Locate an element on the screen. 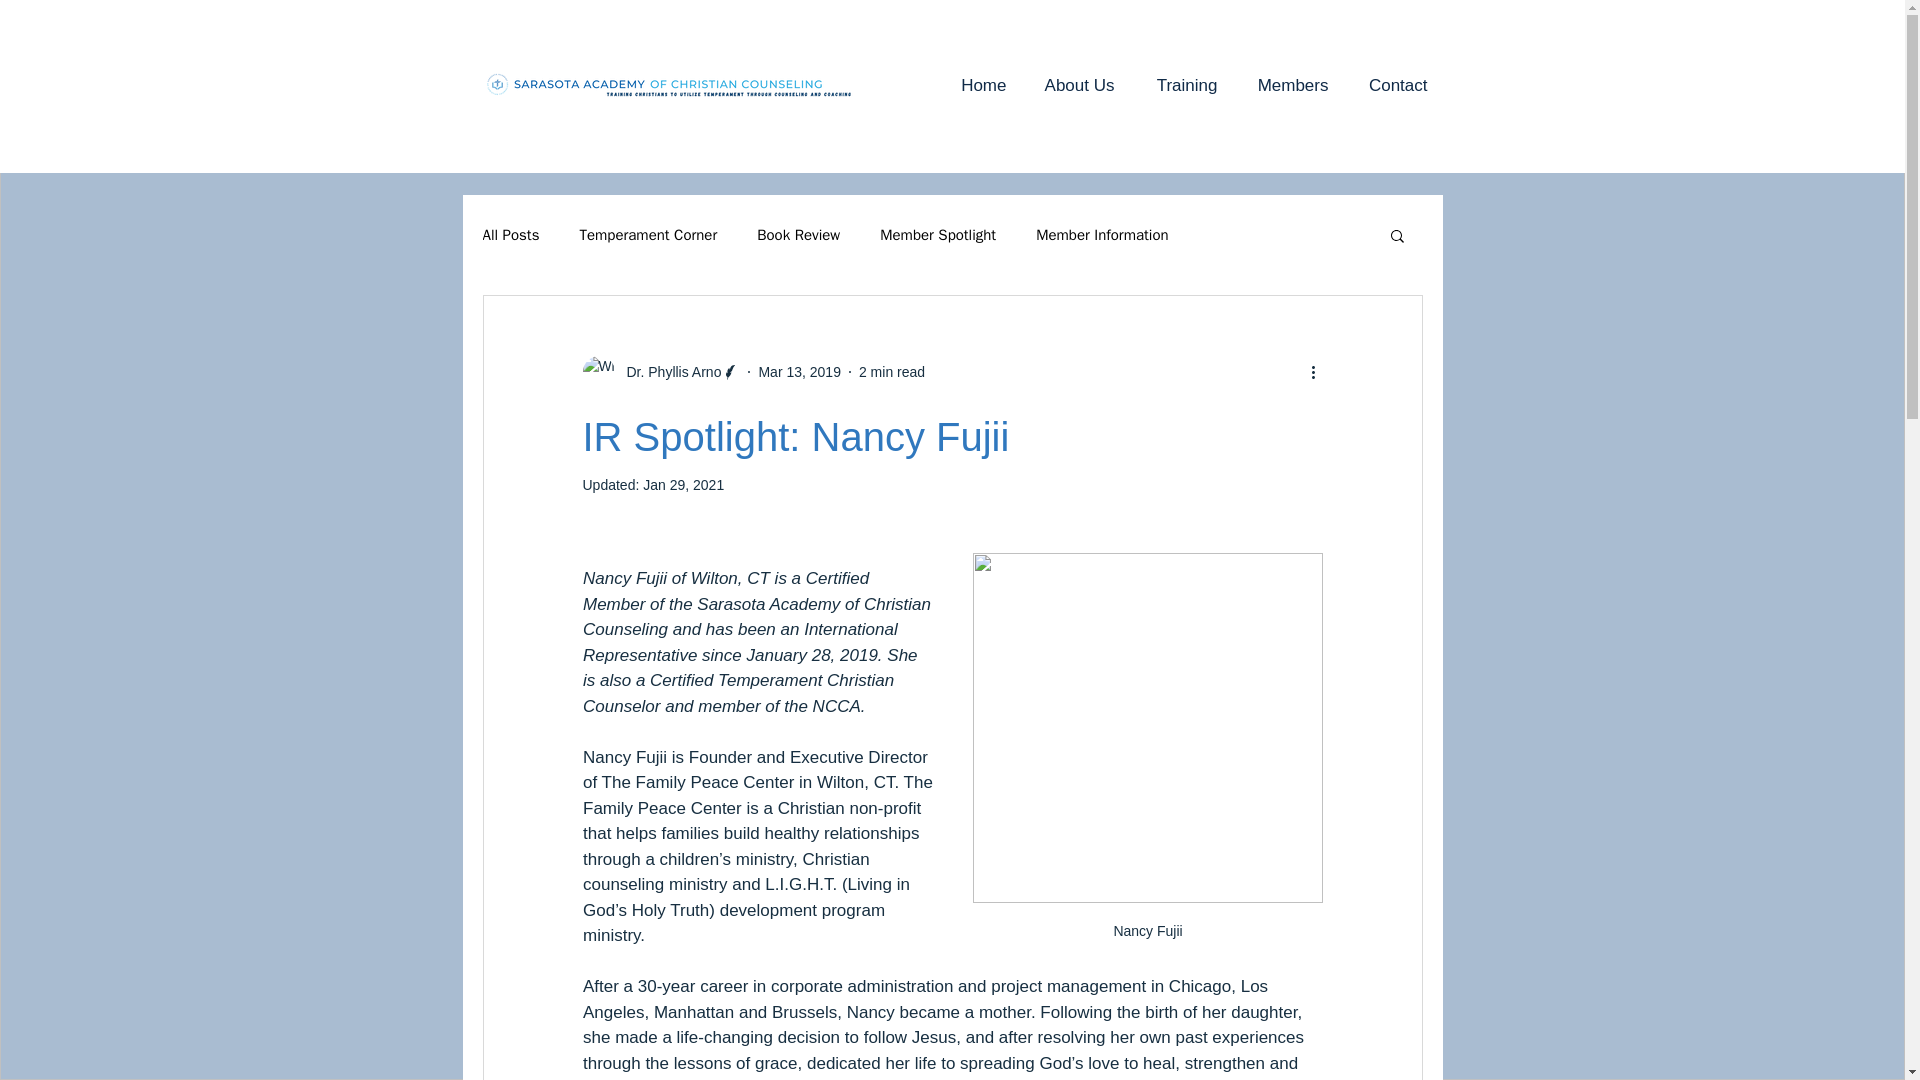 The height and width of the screenshot is (1080, 1920). Member Information is located at coordinates (1102, 235).